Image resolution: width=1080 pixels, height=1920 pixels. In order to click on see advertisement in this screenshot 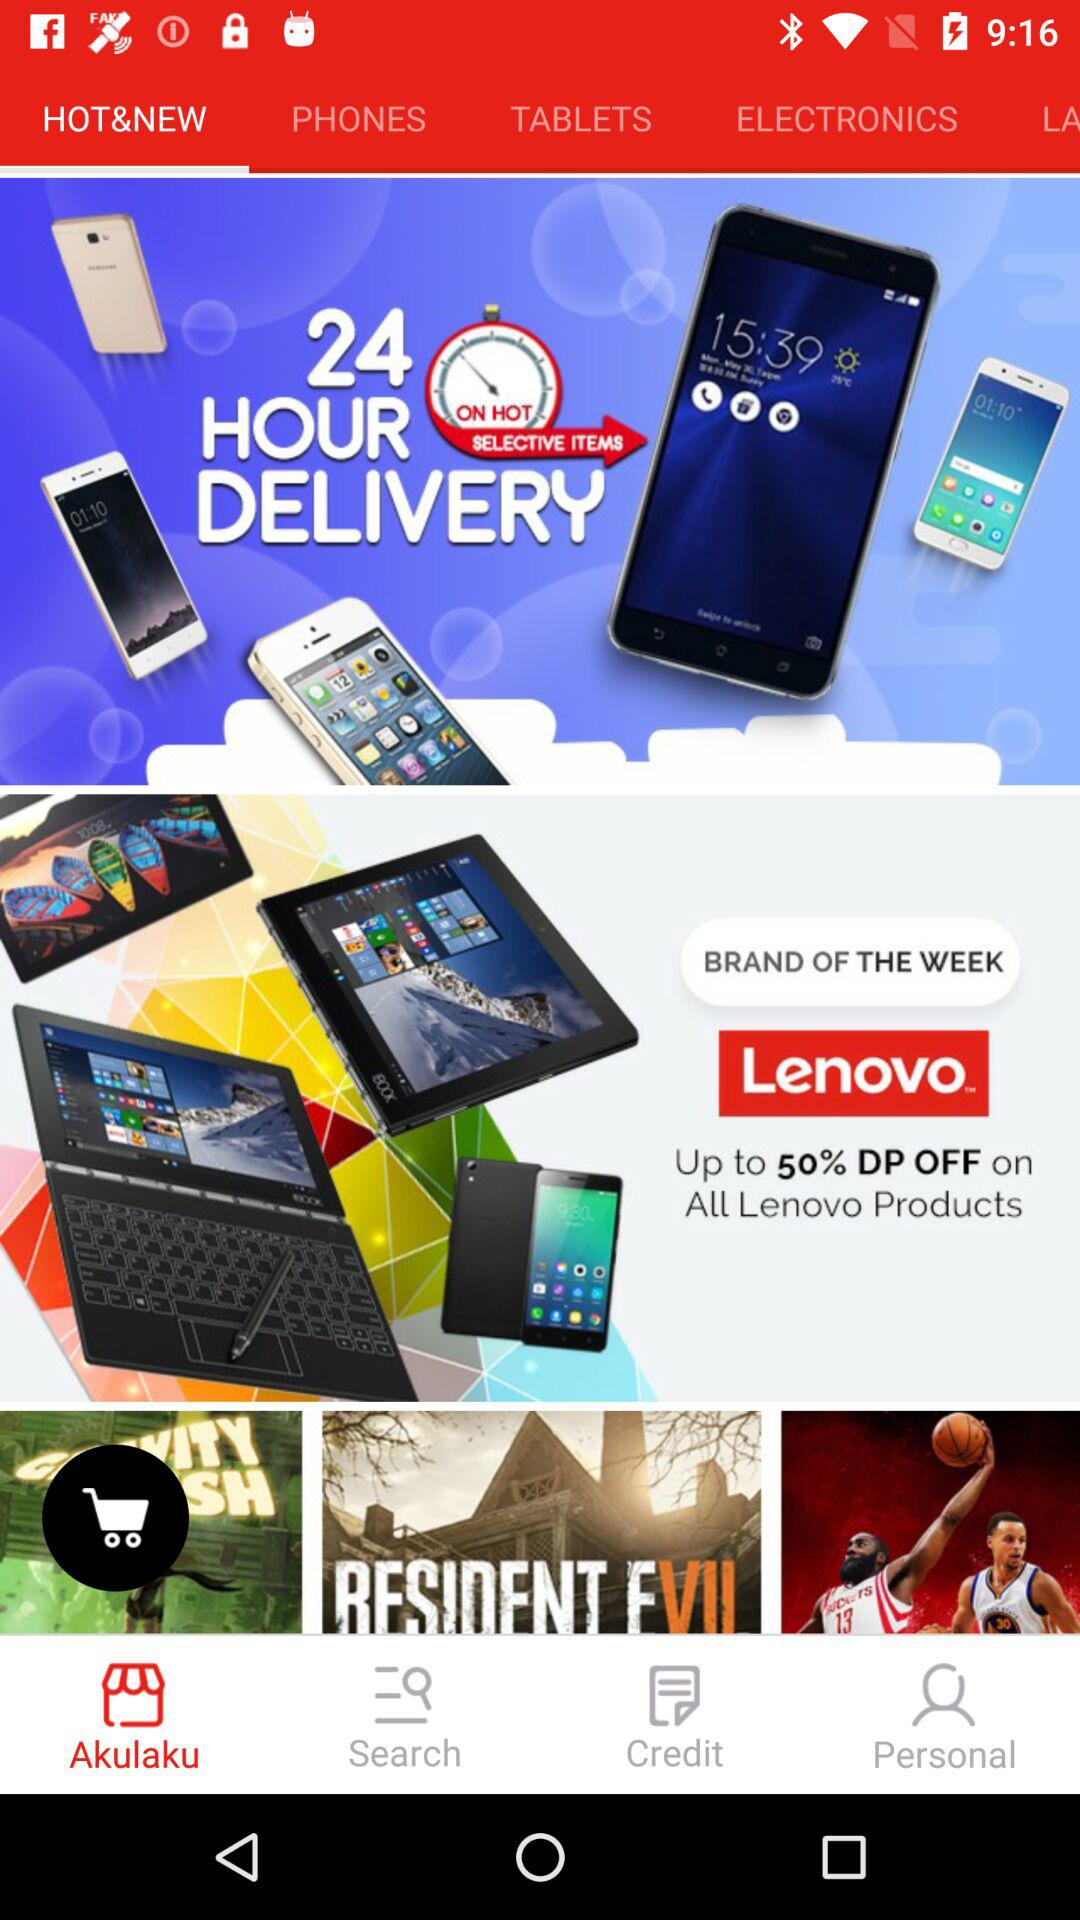, I will do `click(540, 1098)`.